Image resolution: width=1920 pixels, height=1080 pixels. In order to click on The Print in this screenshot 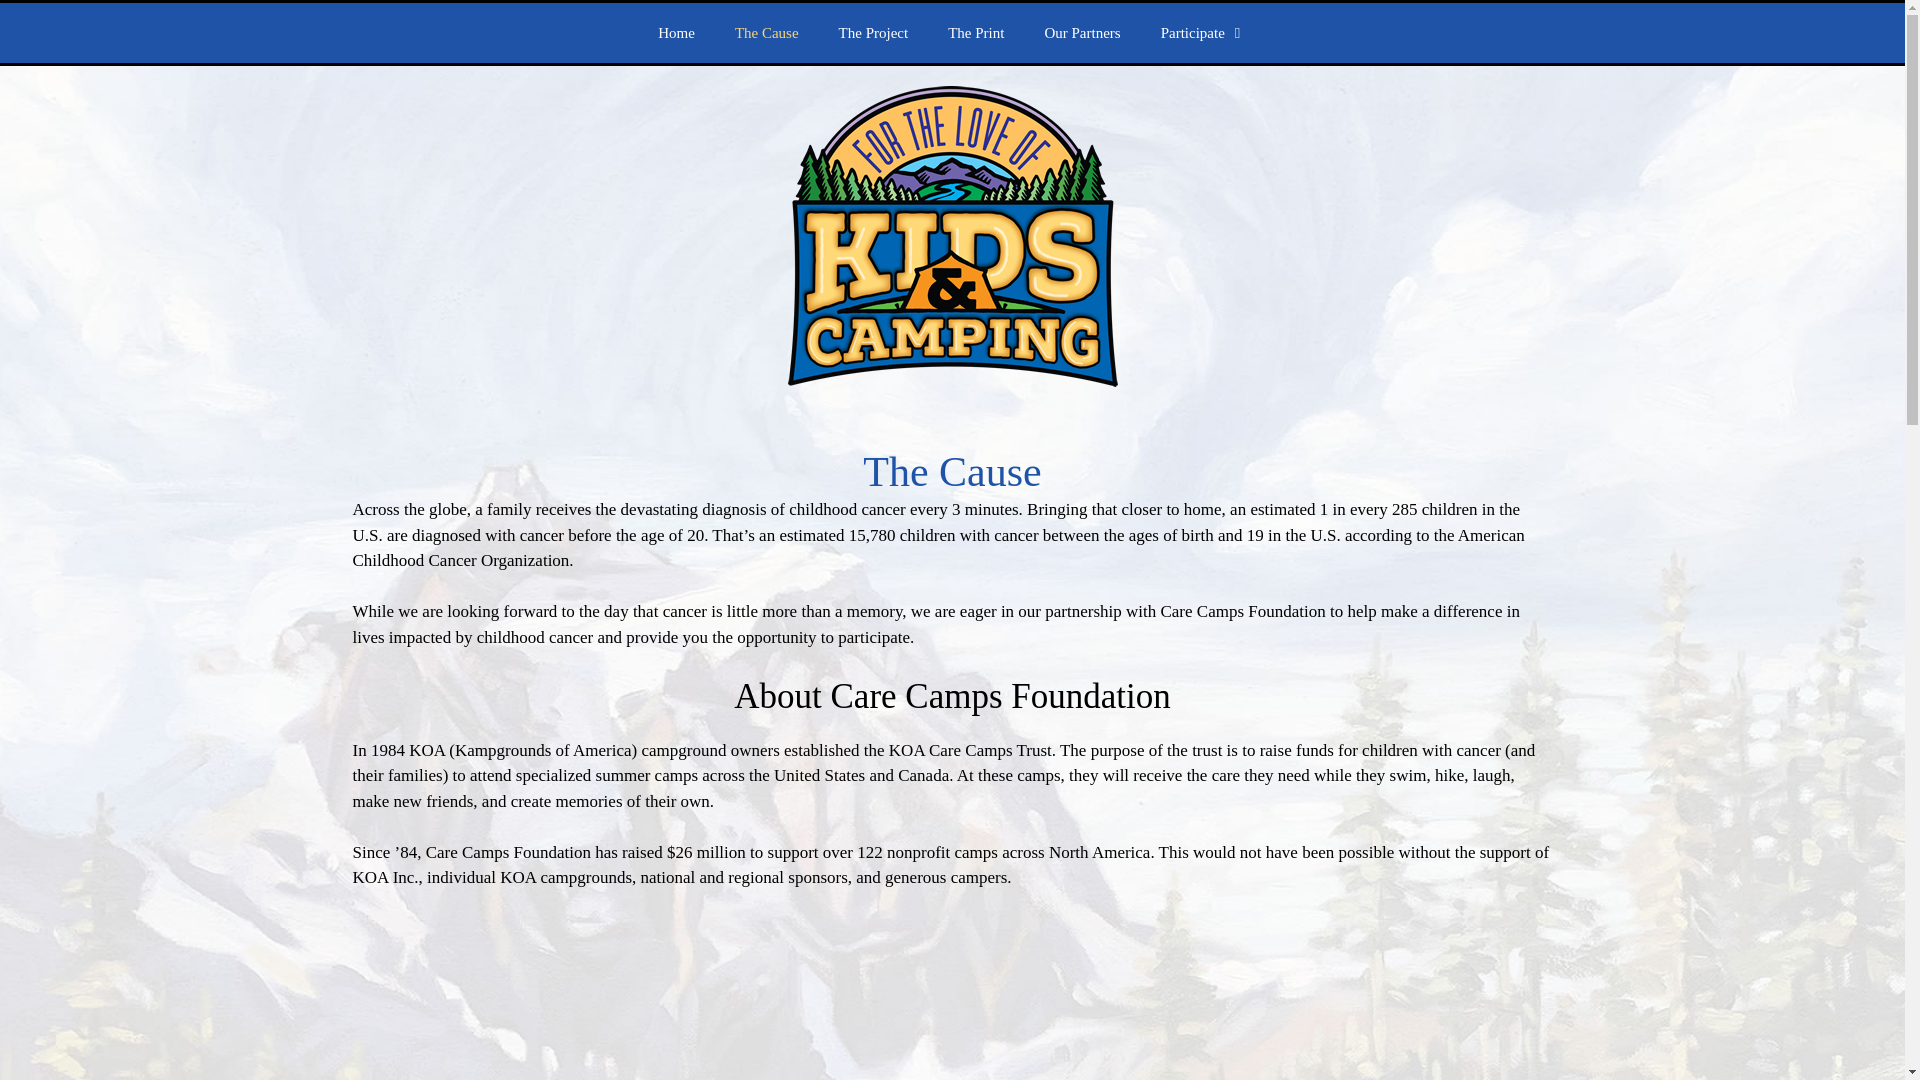, I will do `click(975, 32)`.